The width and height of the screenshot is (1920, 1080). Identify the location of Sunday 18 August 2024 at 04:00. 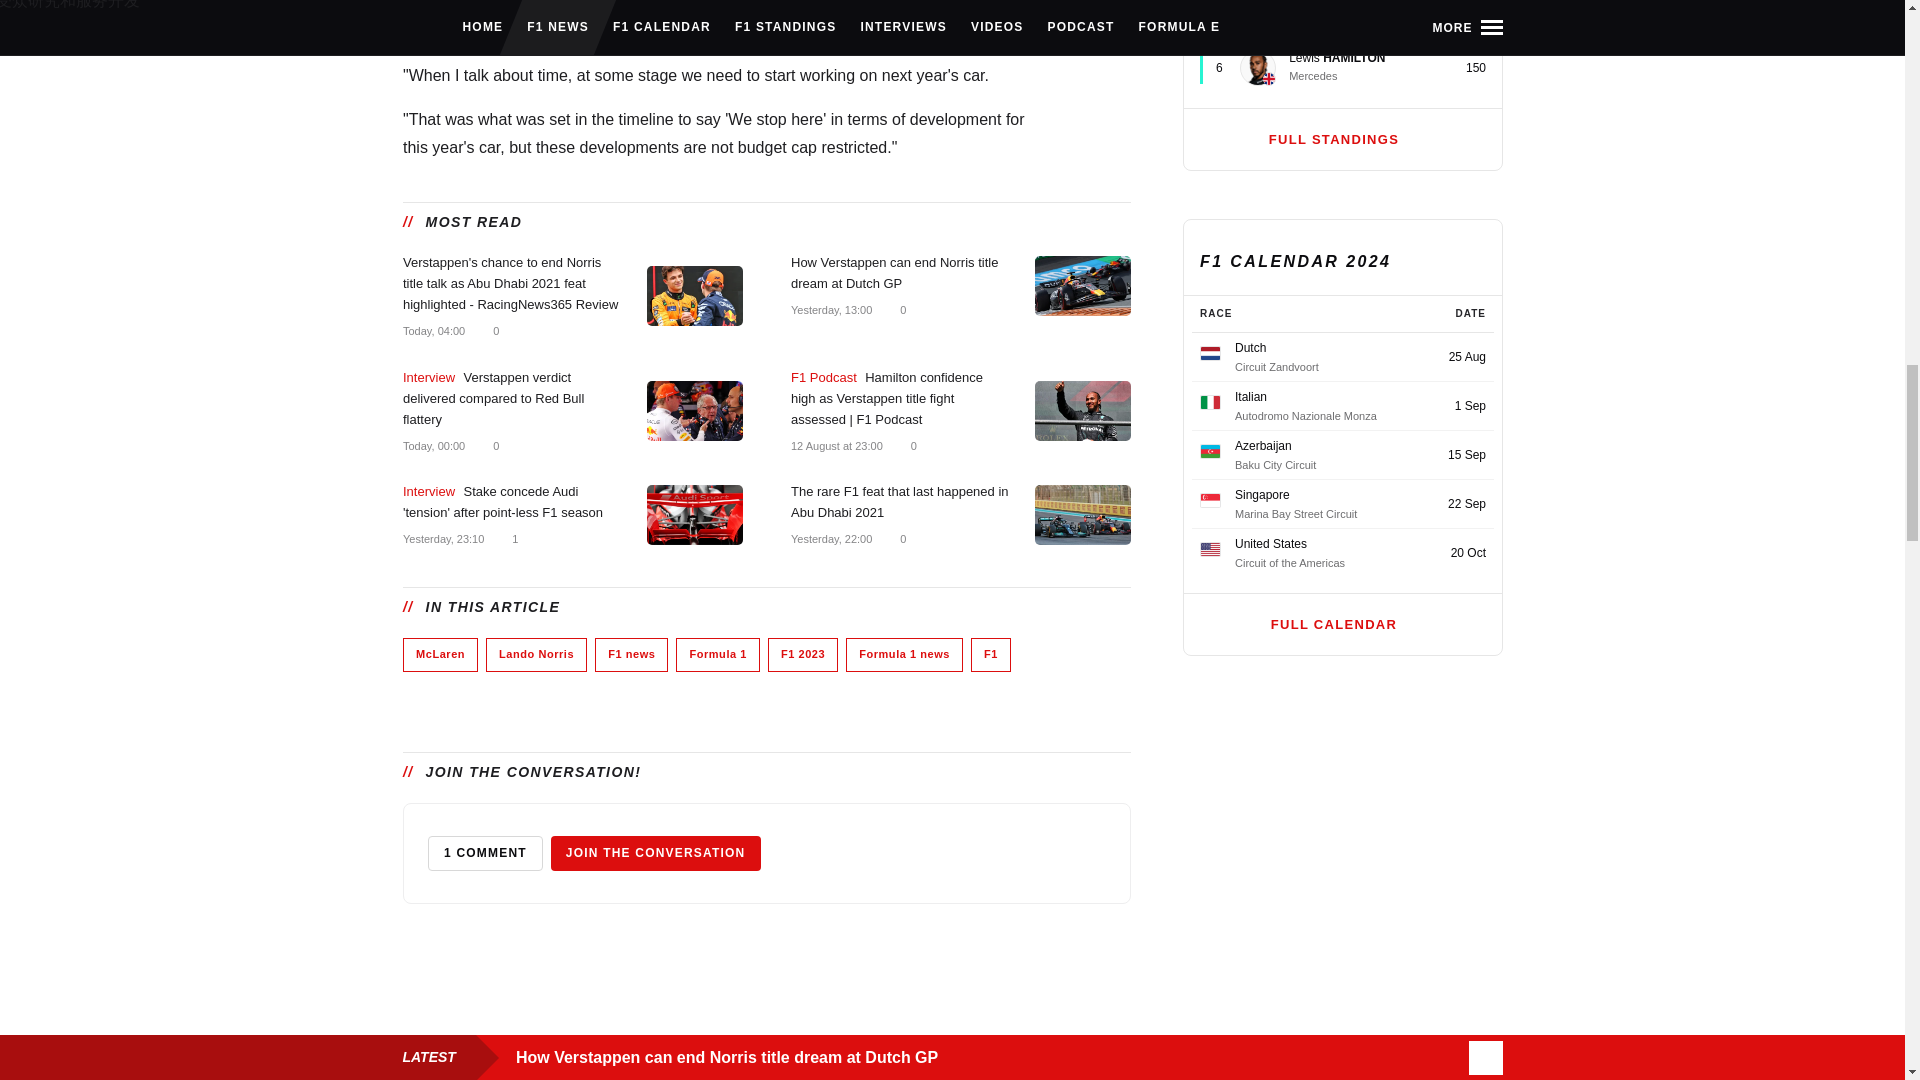
(432, 330).